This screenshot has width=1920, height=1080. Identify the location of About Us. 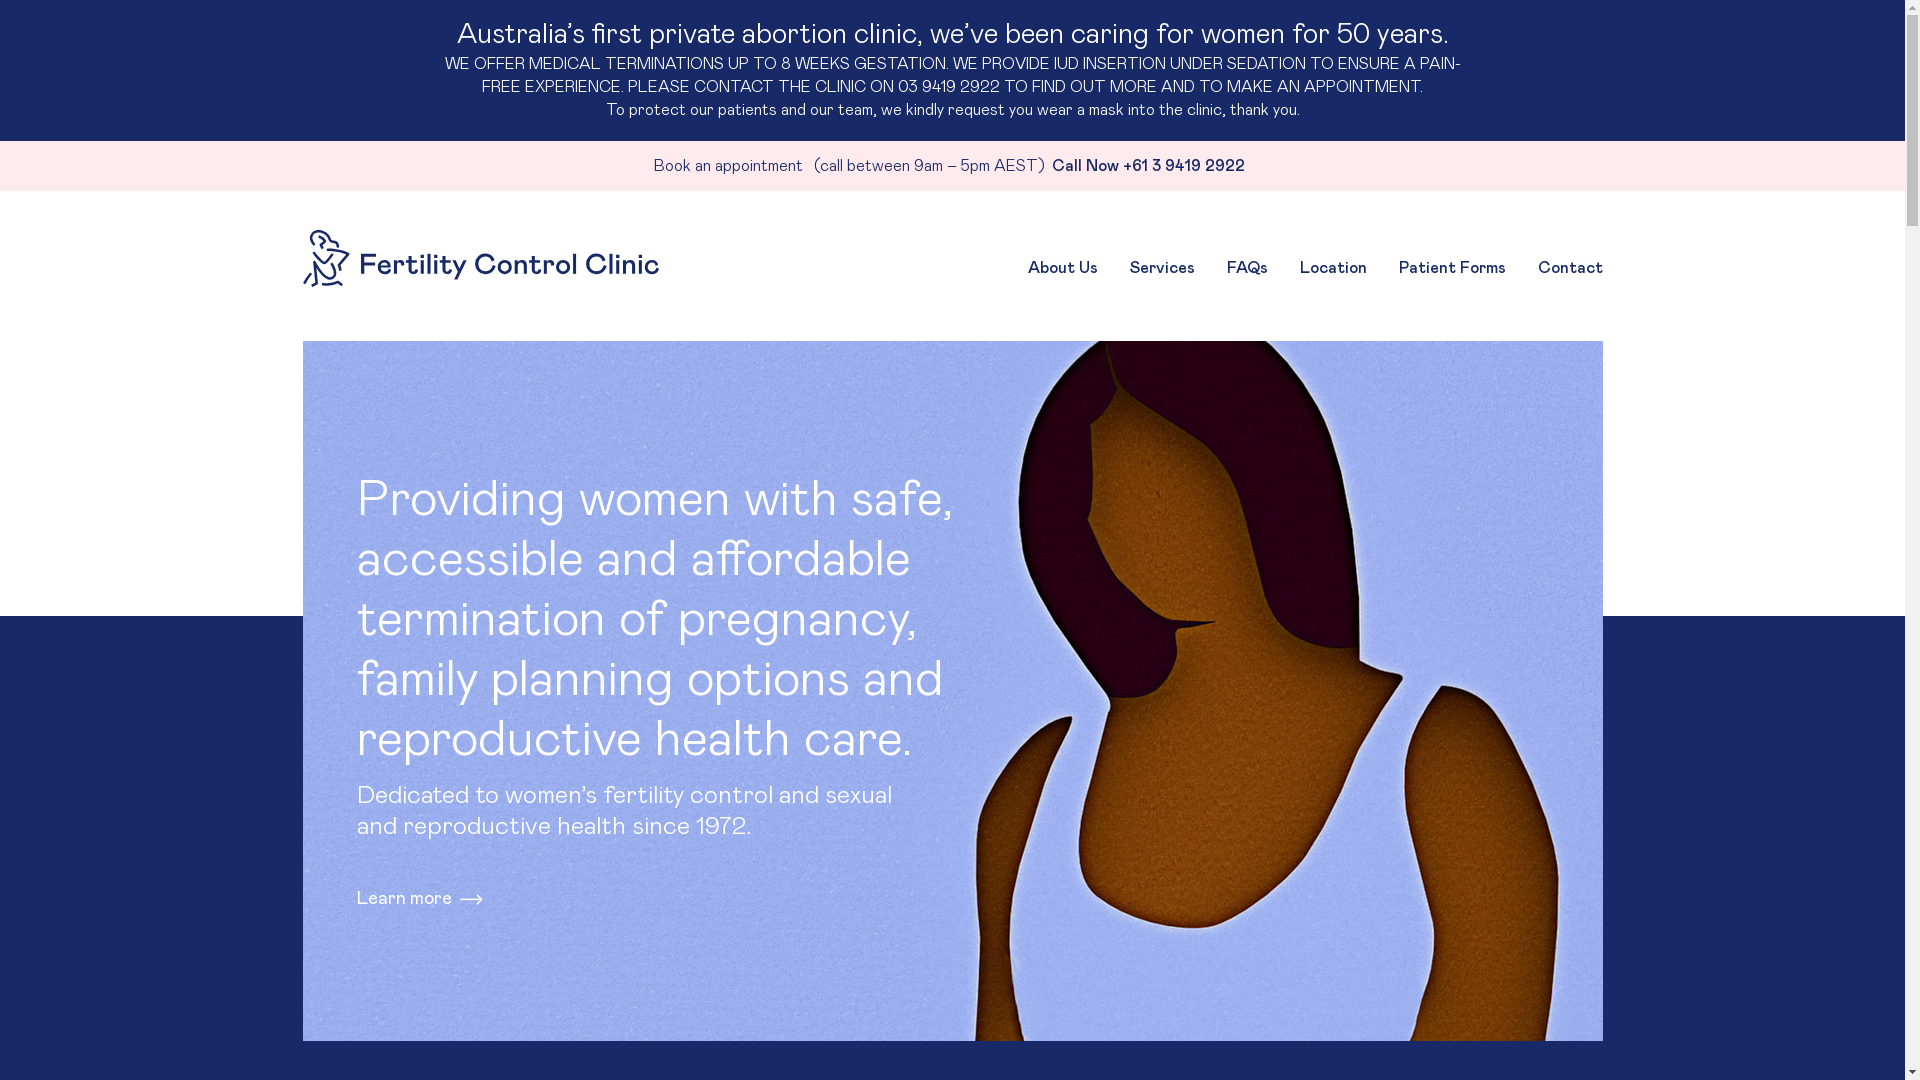
(1063, 270).